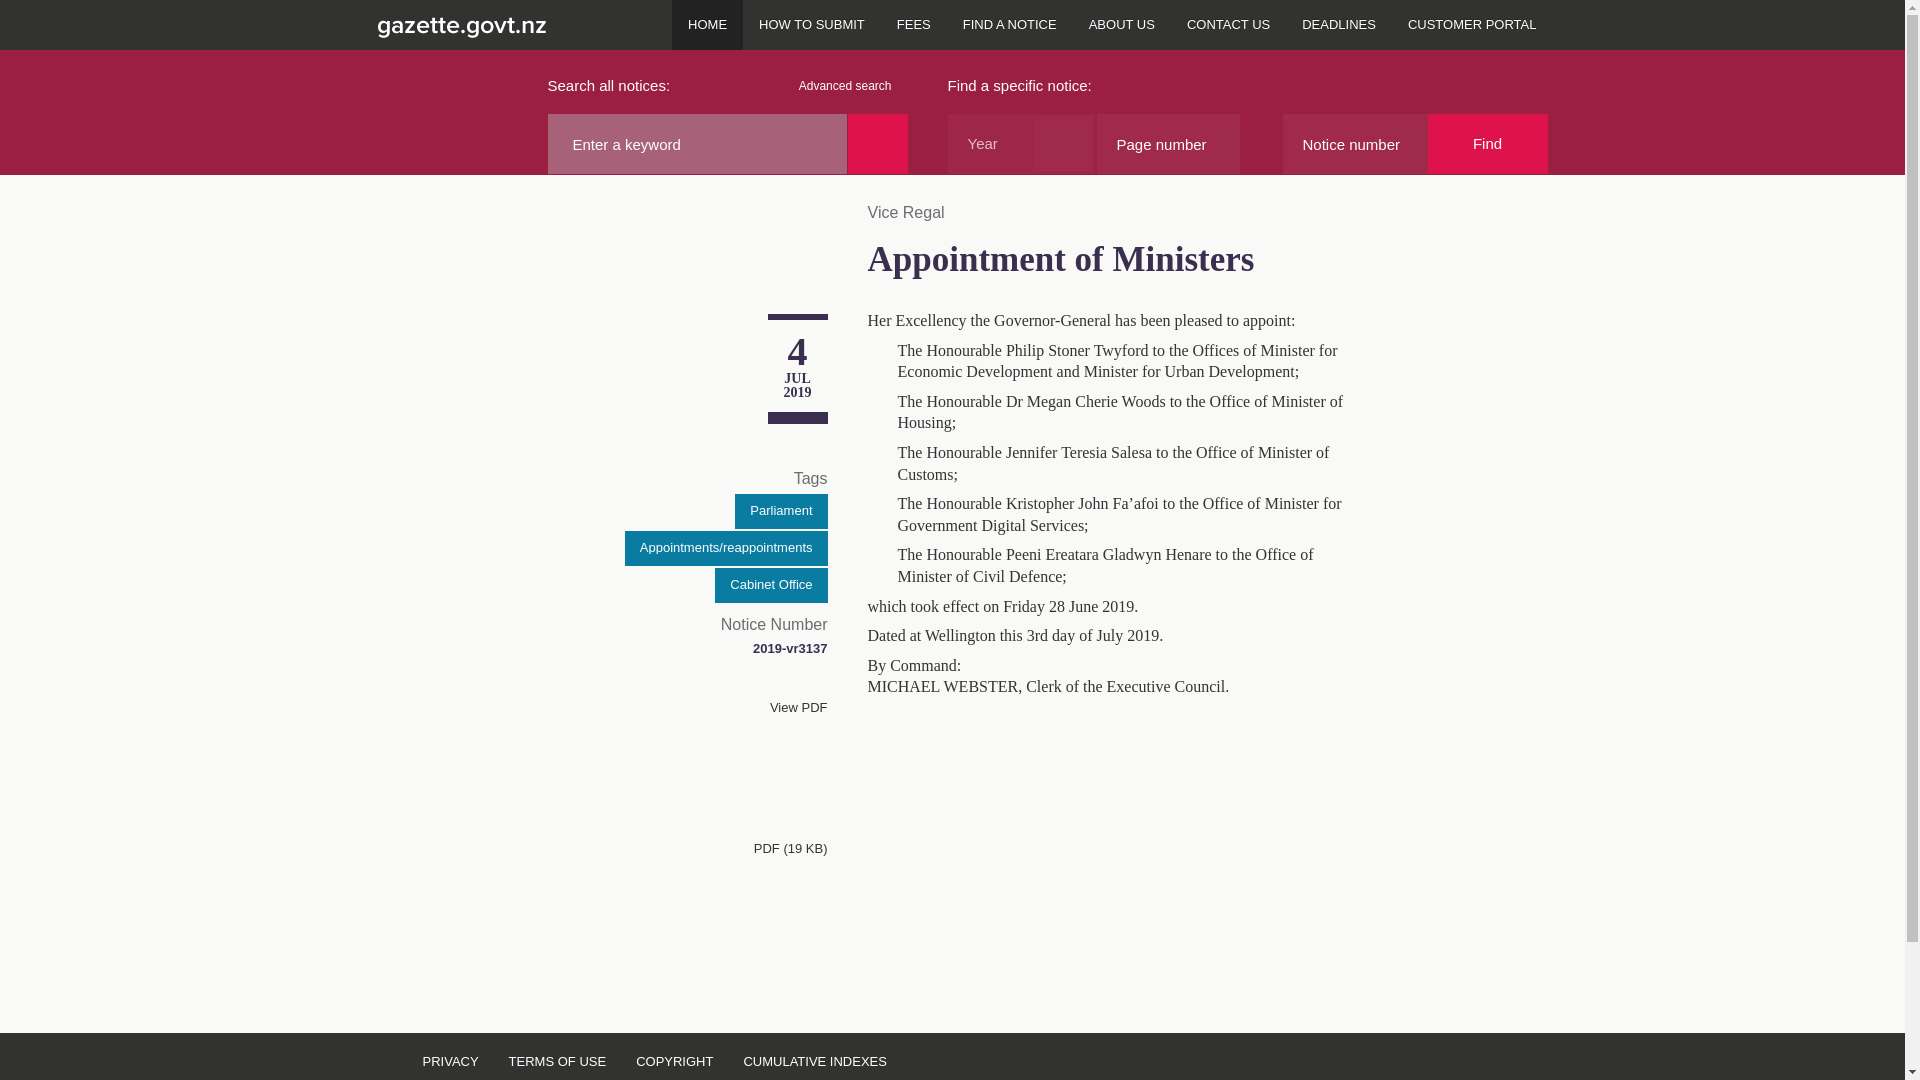 This screenshot has width=1920, height=1080. Describe the element at coordinates (1122, 24) in the screenshot. I see `ABOUT US` at that location.